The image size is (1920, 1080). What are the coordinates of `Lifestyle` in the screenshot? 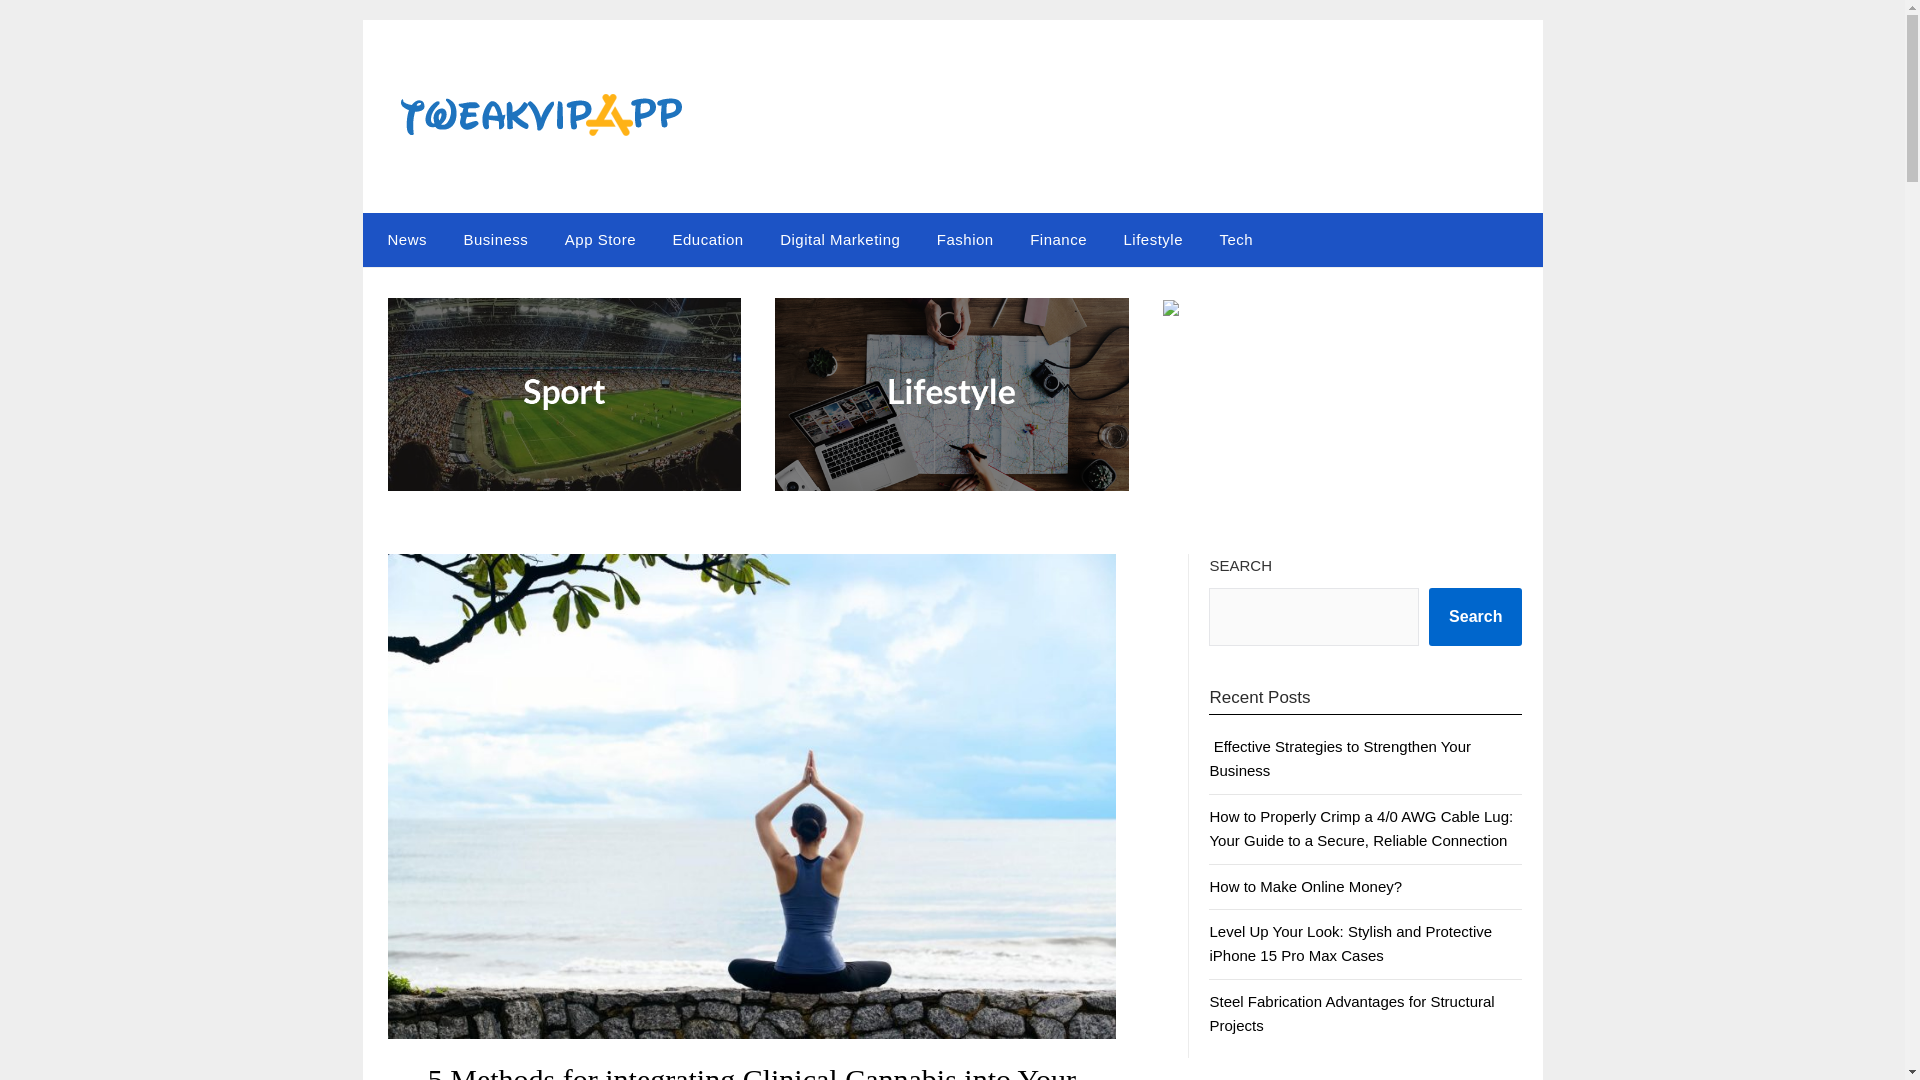 It's located at (1152, 239).